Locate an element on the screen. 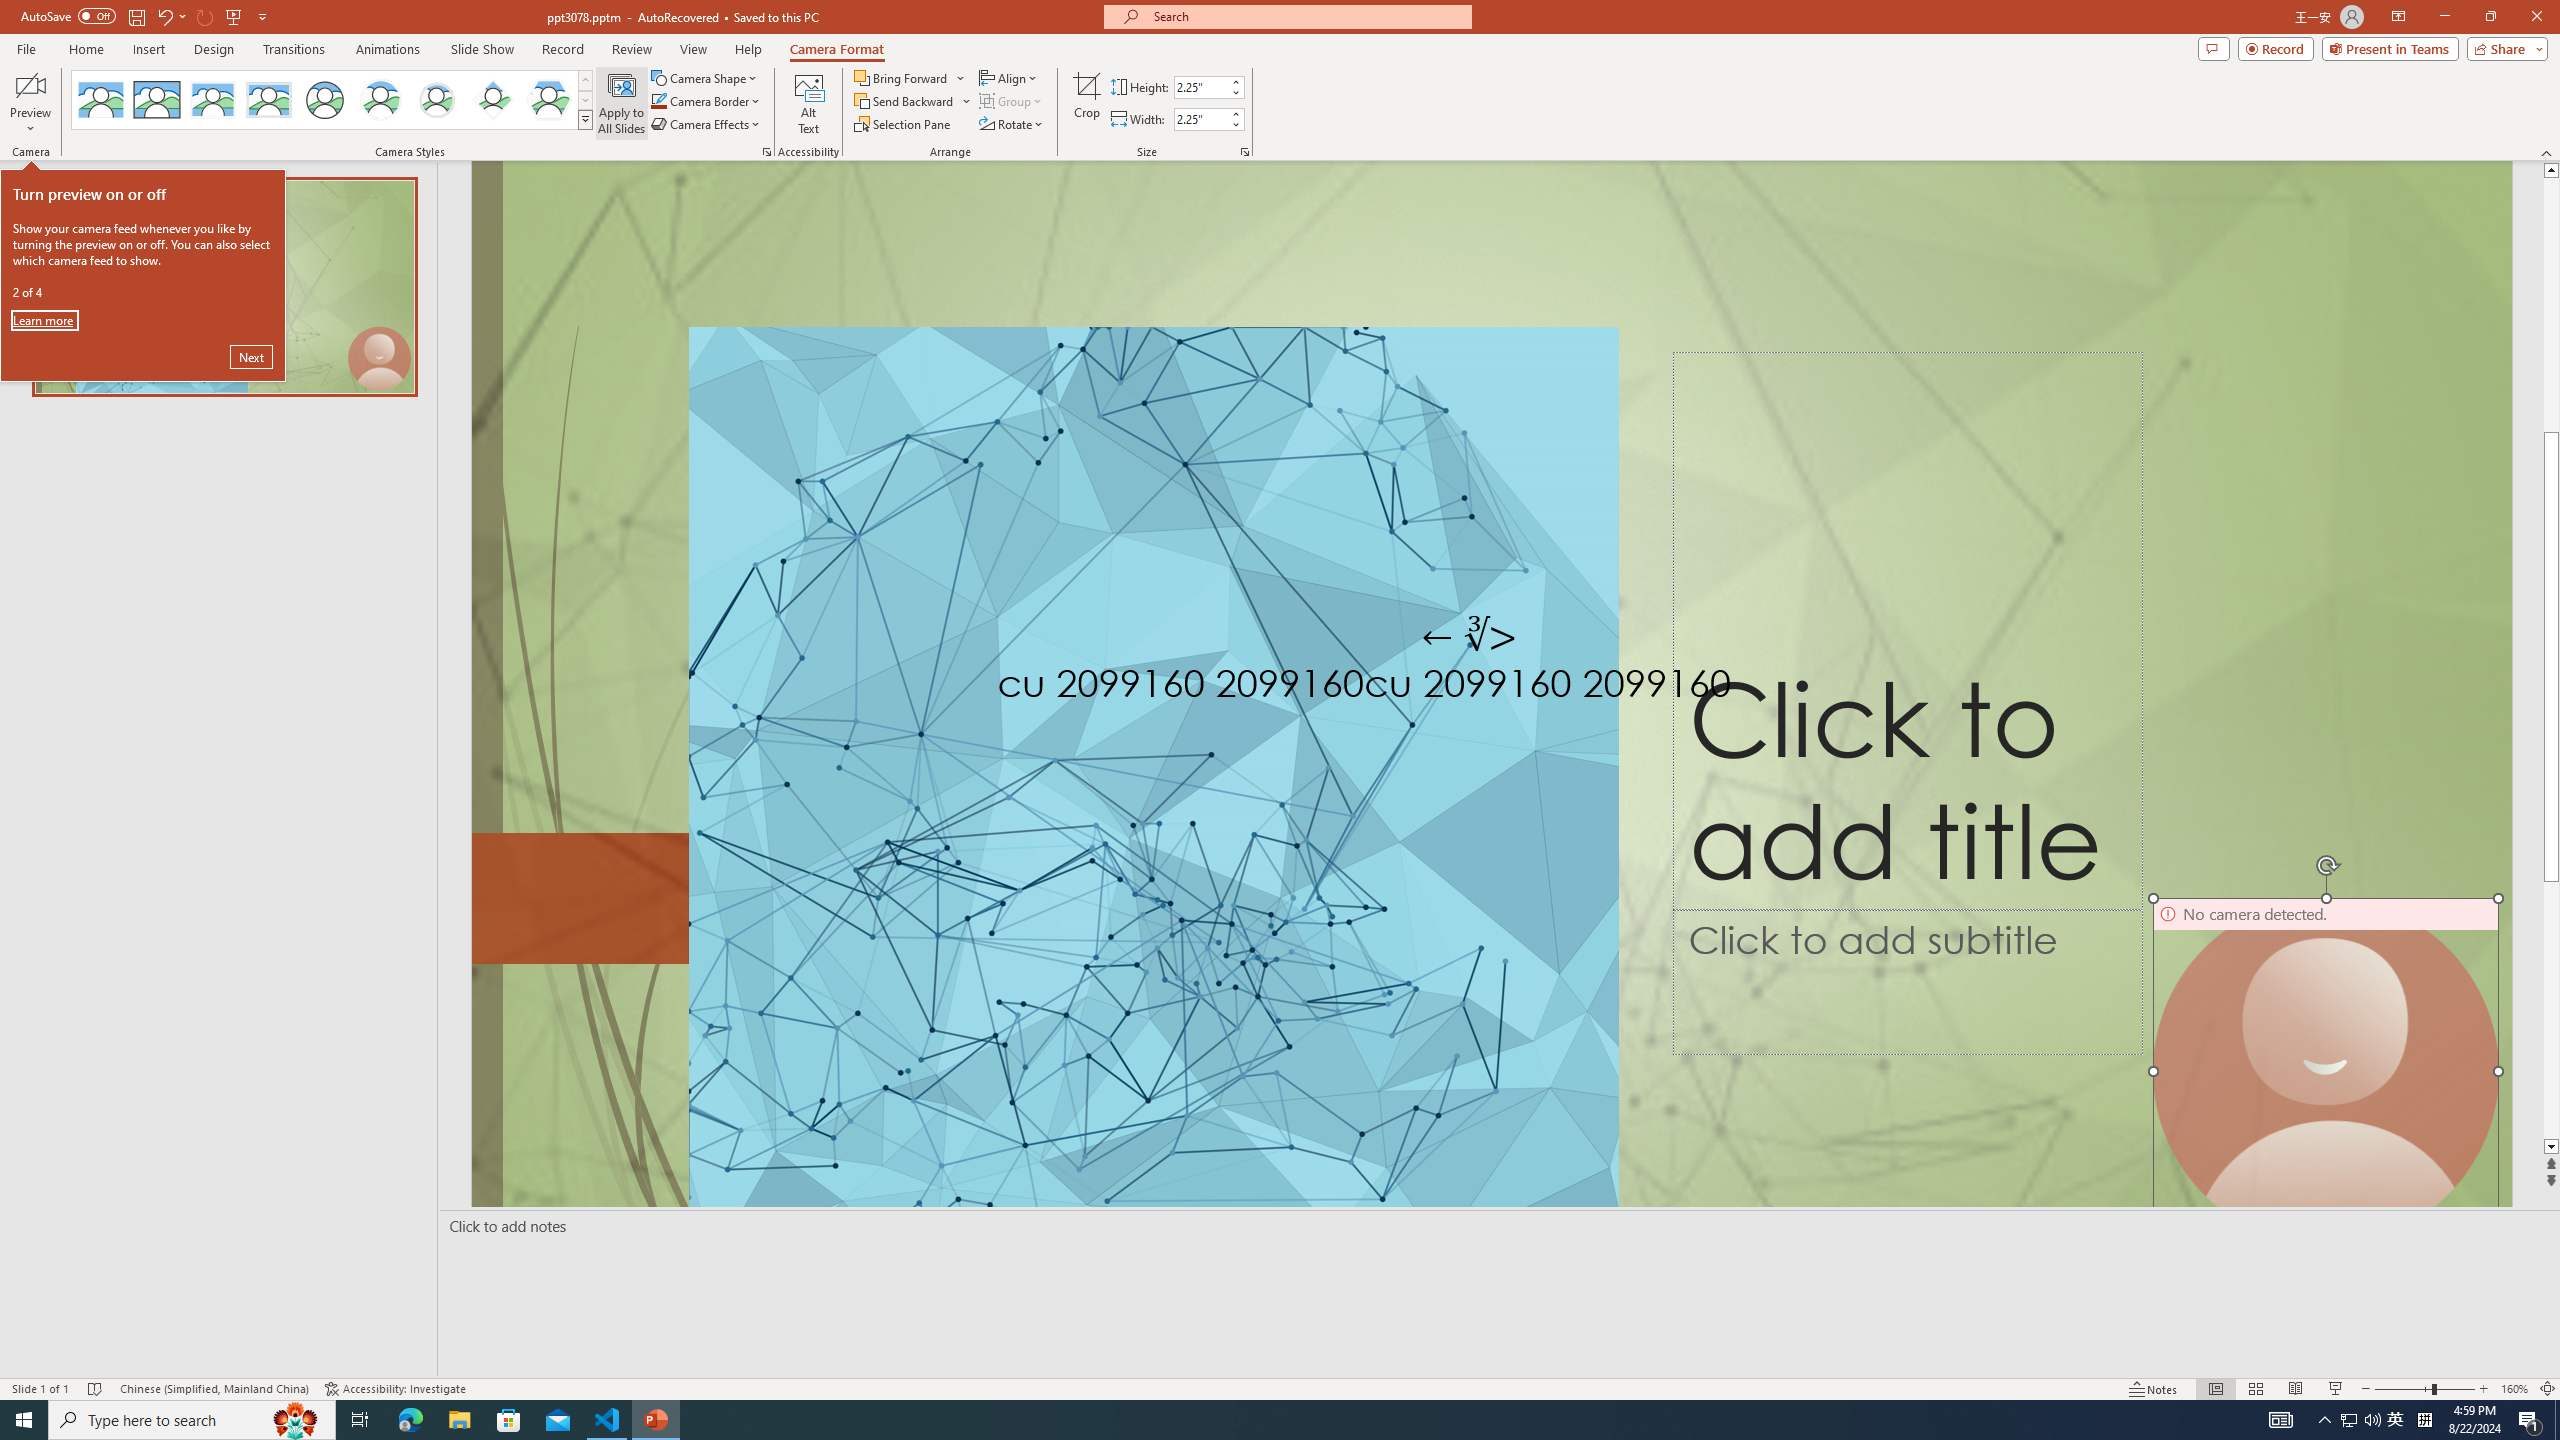 Image resolution: width=2560 pixels, height=1440 pixels. Send Backward is located at coordinates (904, 100).